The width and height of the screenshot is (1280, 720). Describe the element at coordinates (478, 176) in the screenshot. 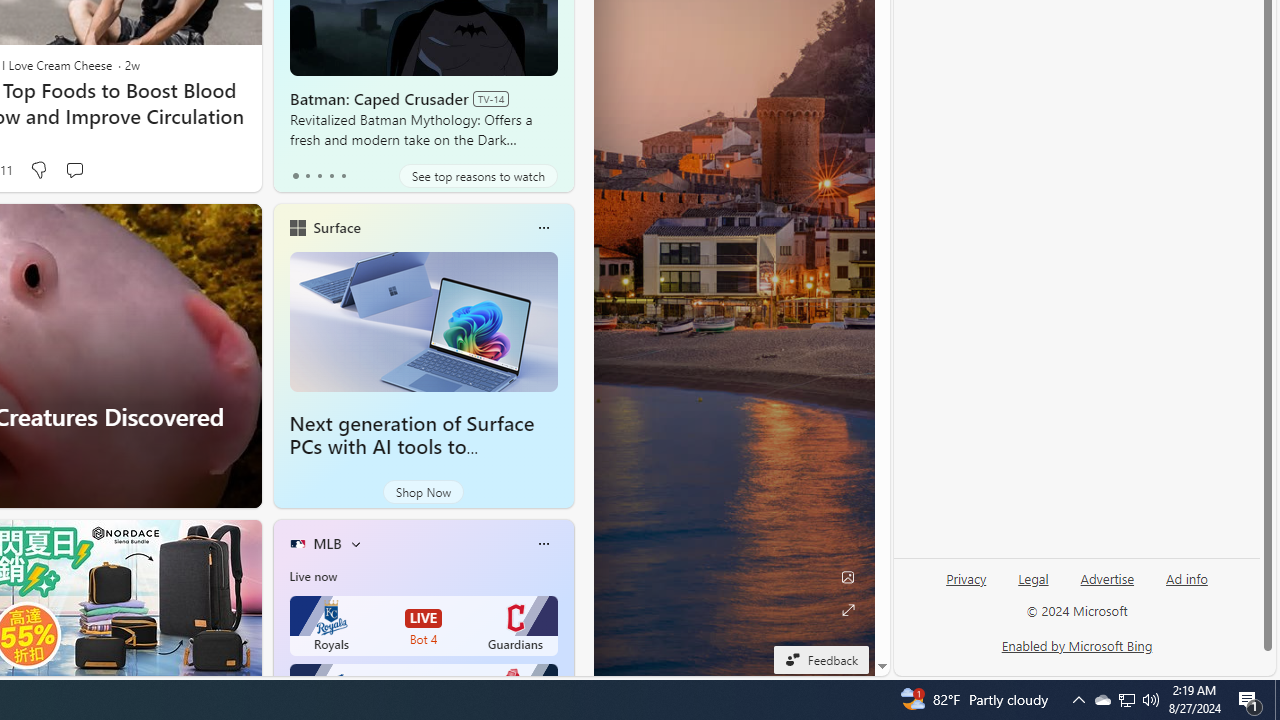

I see `See top reasons to watch` at that location.